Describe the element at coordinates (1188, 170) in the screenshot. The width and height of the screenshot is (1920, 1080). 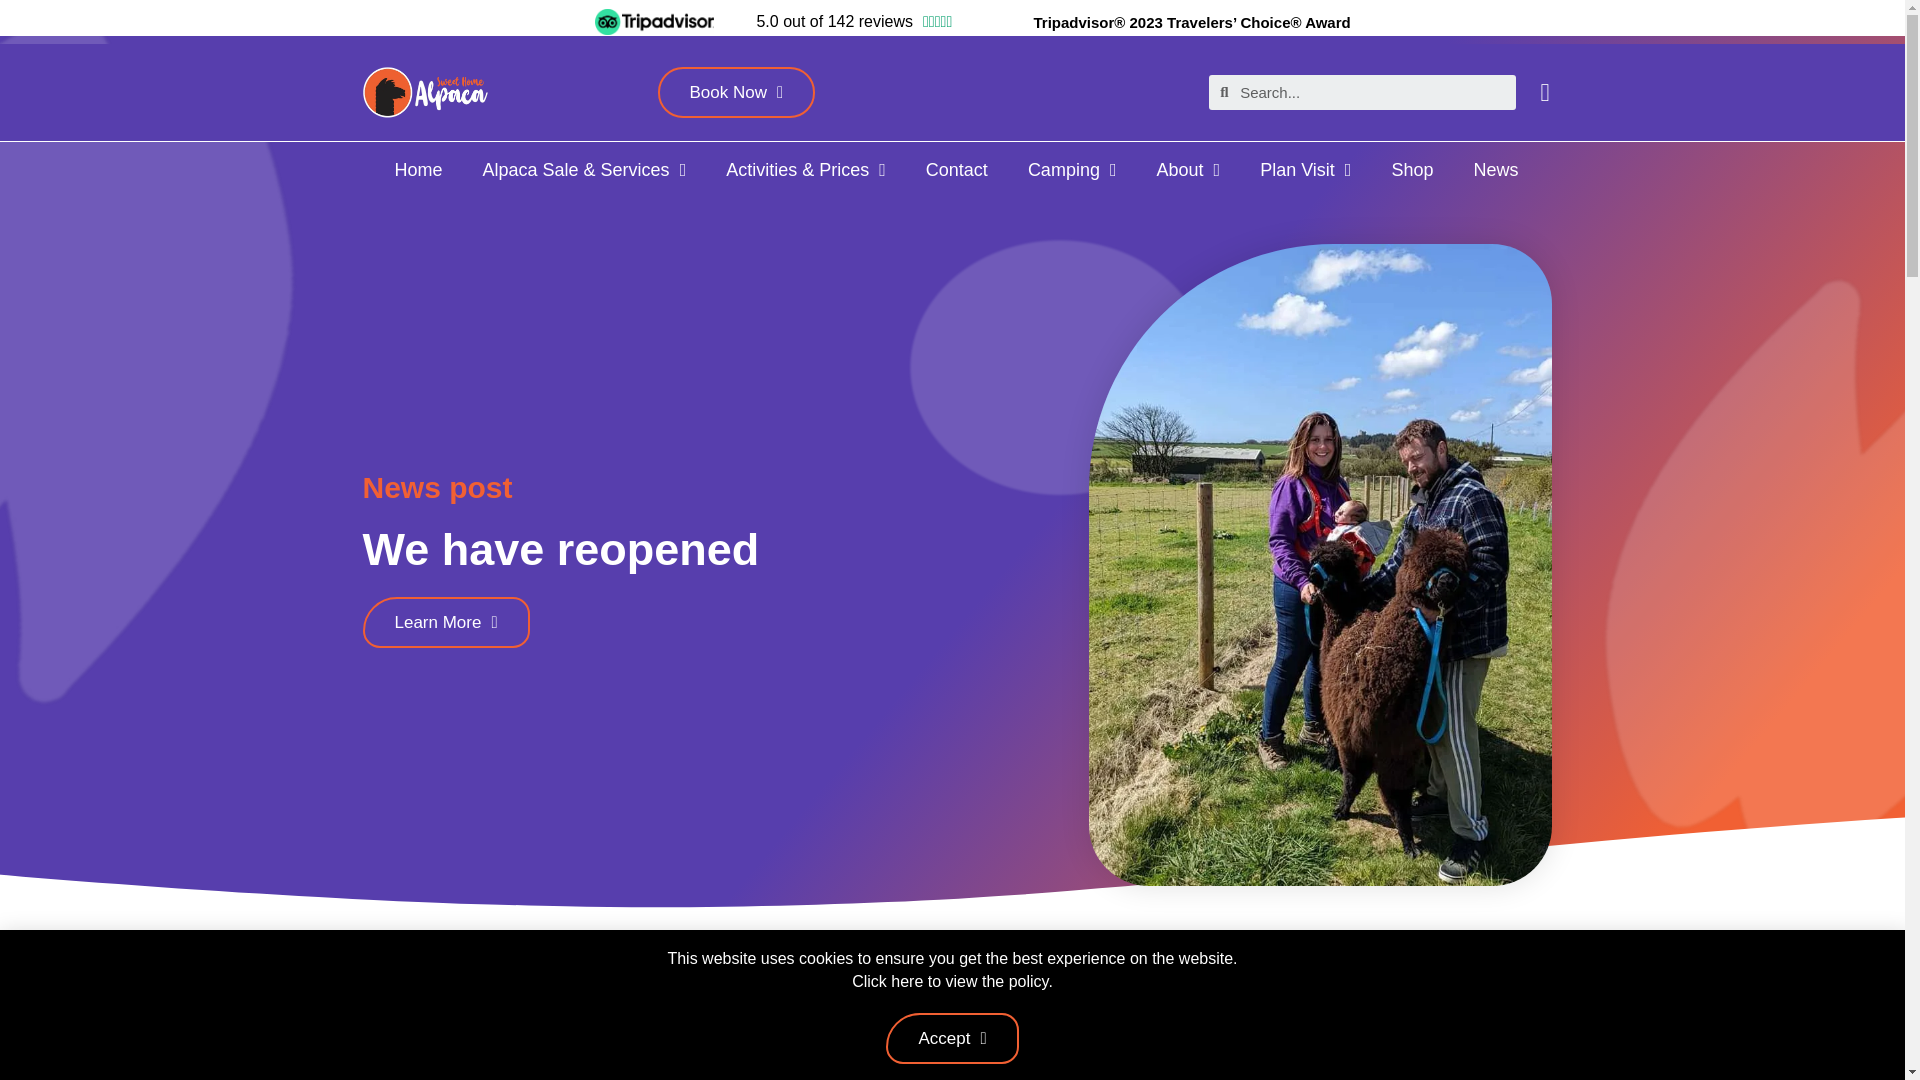
I see `About` at that location.